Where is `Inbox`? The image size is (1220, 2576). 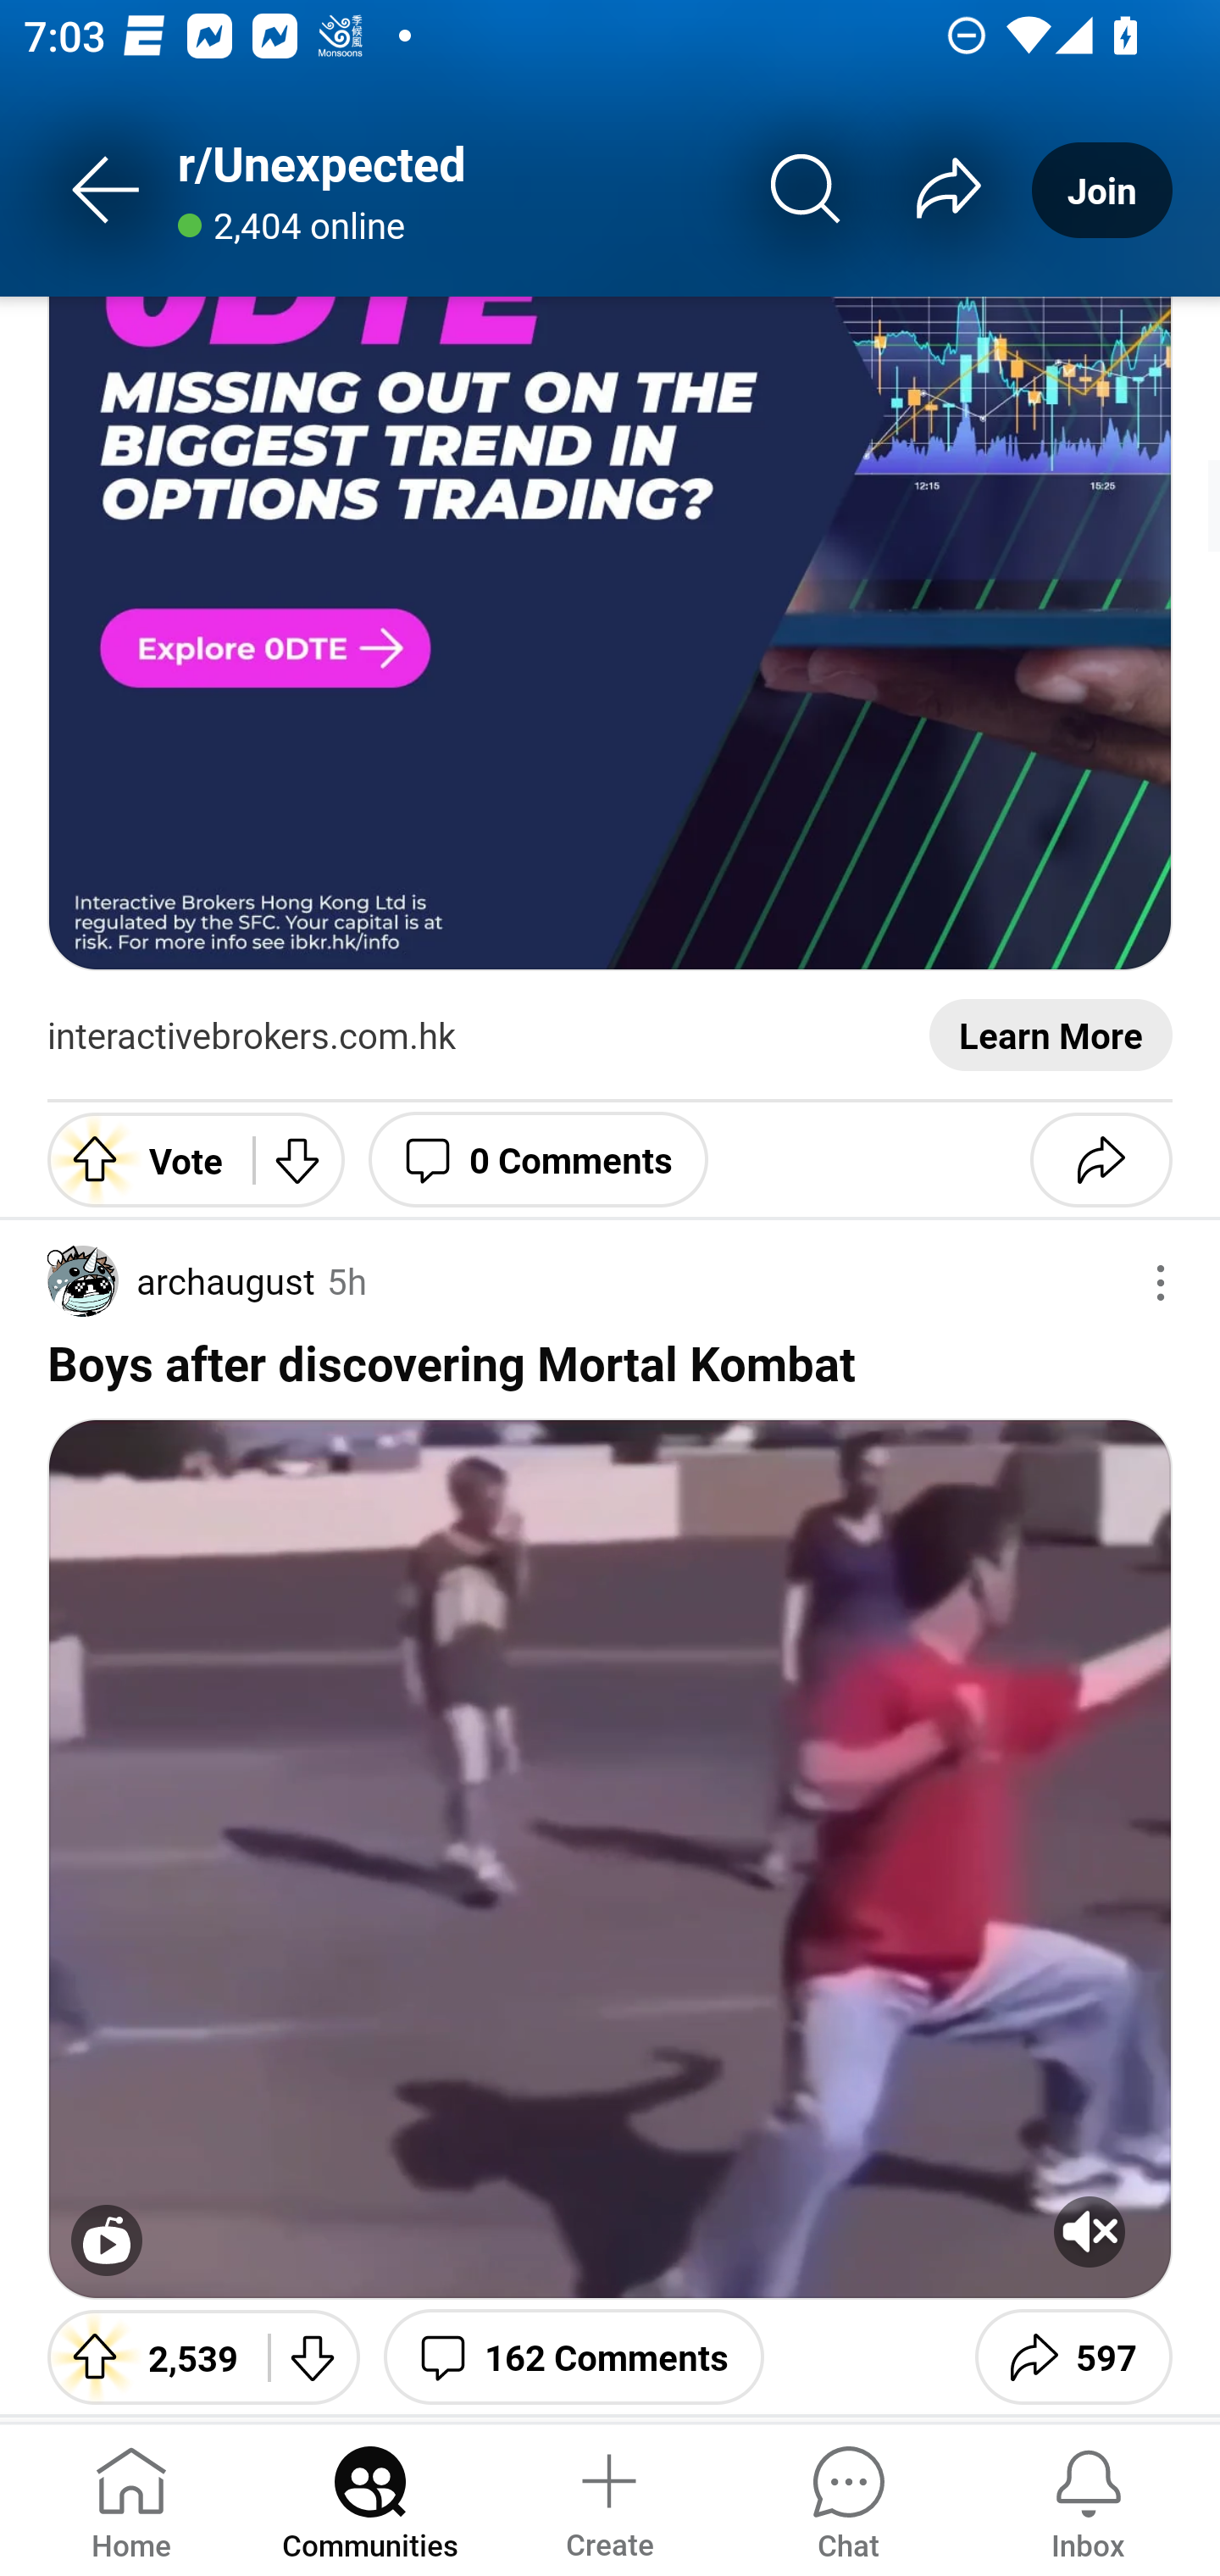
Inbox is located at coordinates (1088, 2498).